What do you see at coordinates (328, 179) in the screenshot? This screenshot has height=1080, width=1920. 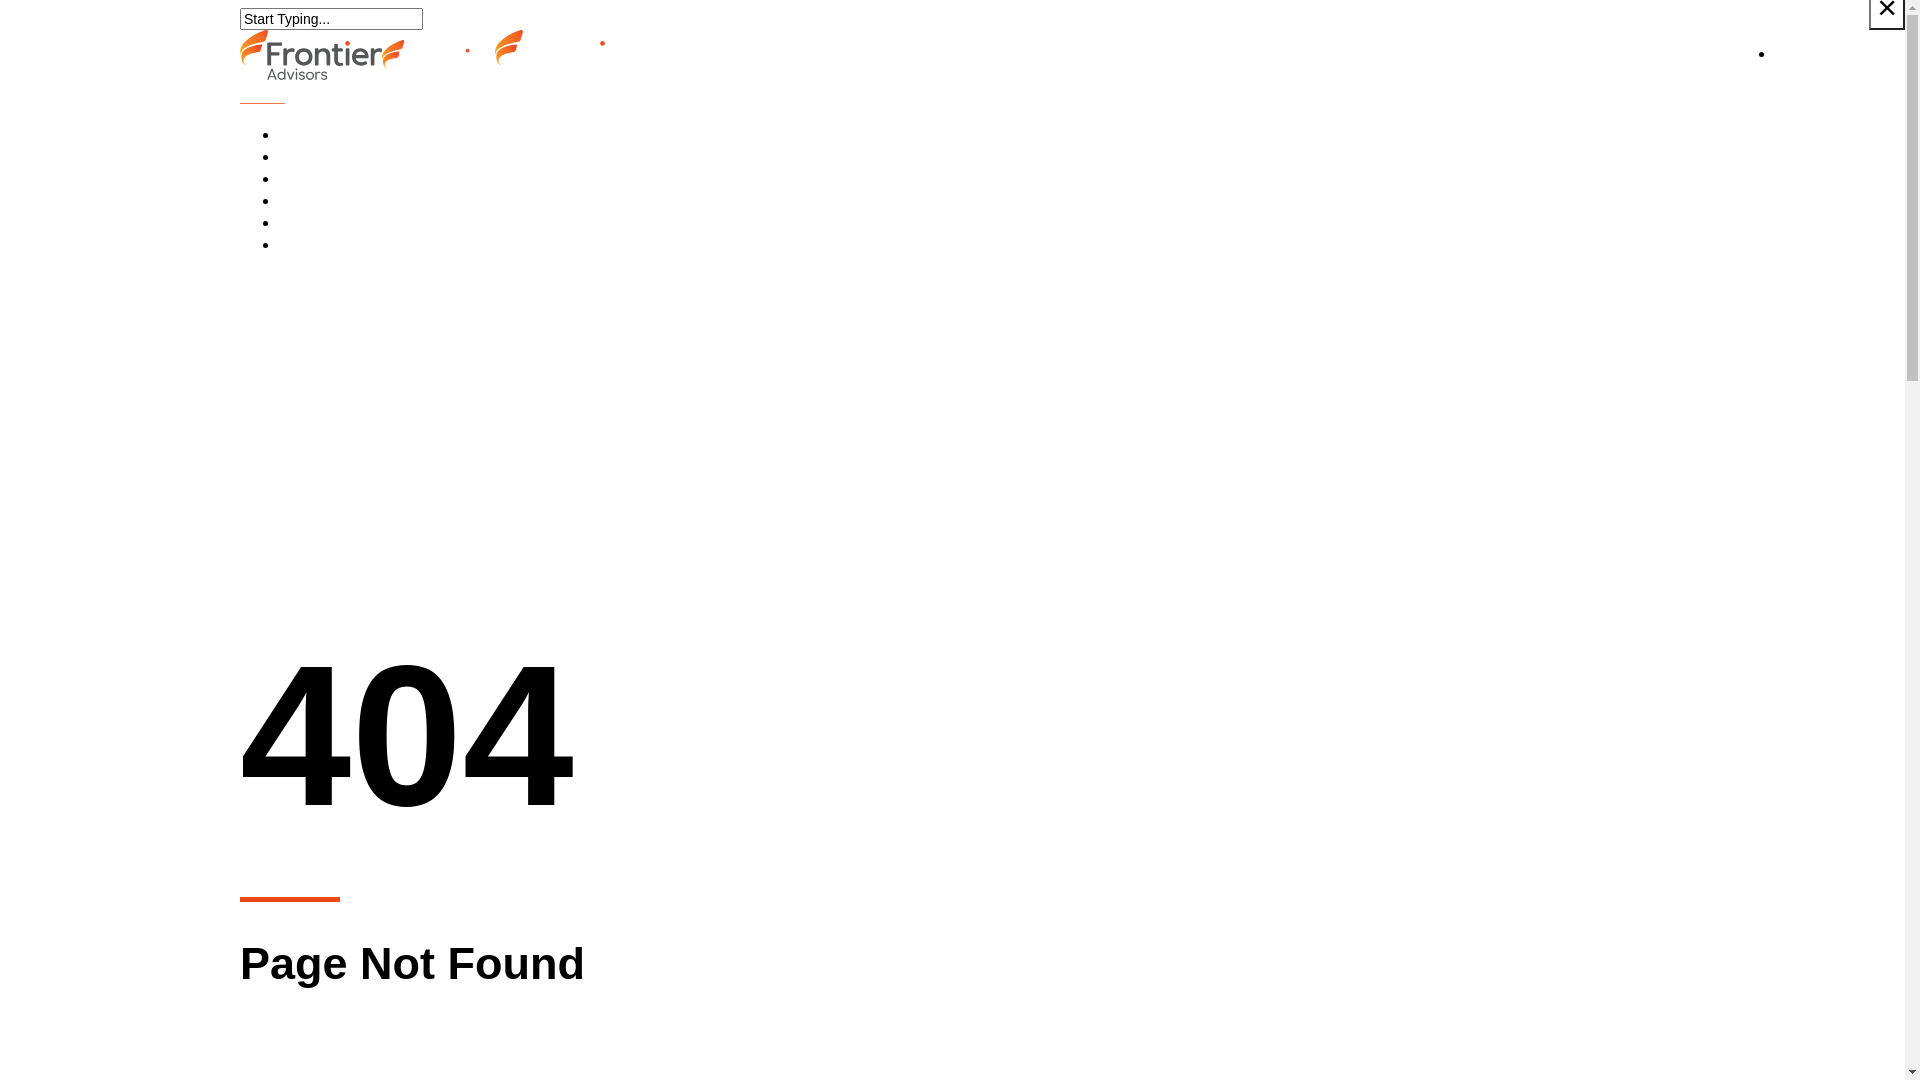 I see `People` at bounding box center [328, 179].